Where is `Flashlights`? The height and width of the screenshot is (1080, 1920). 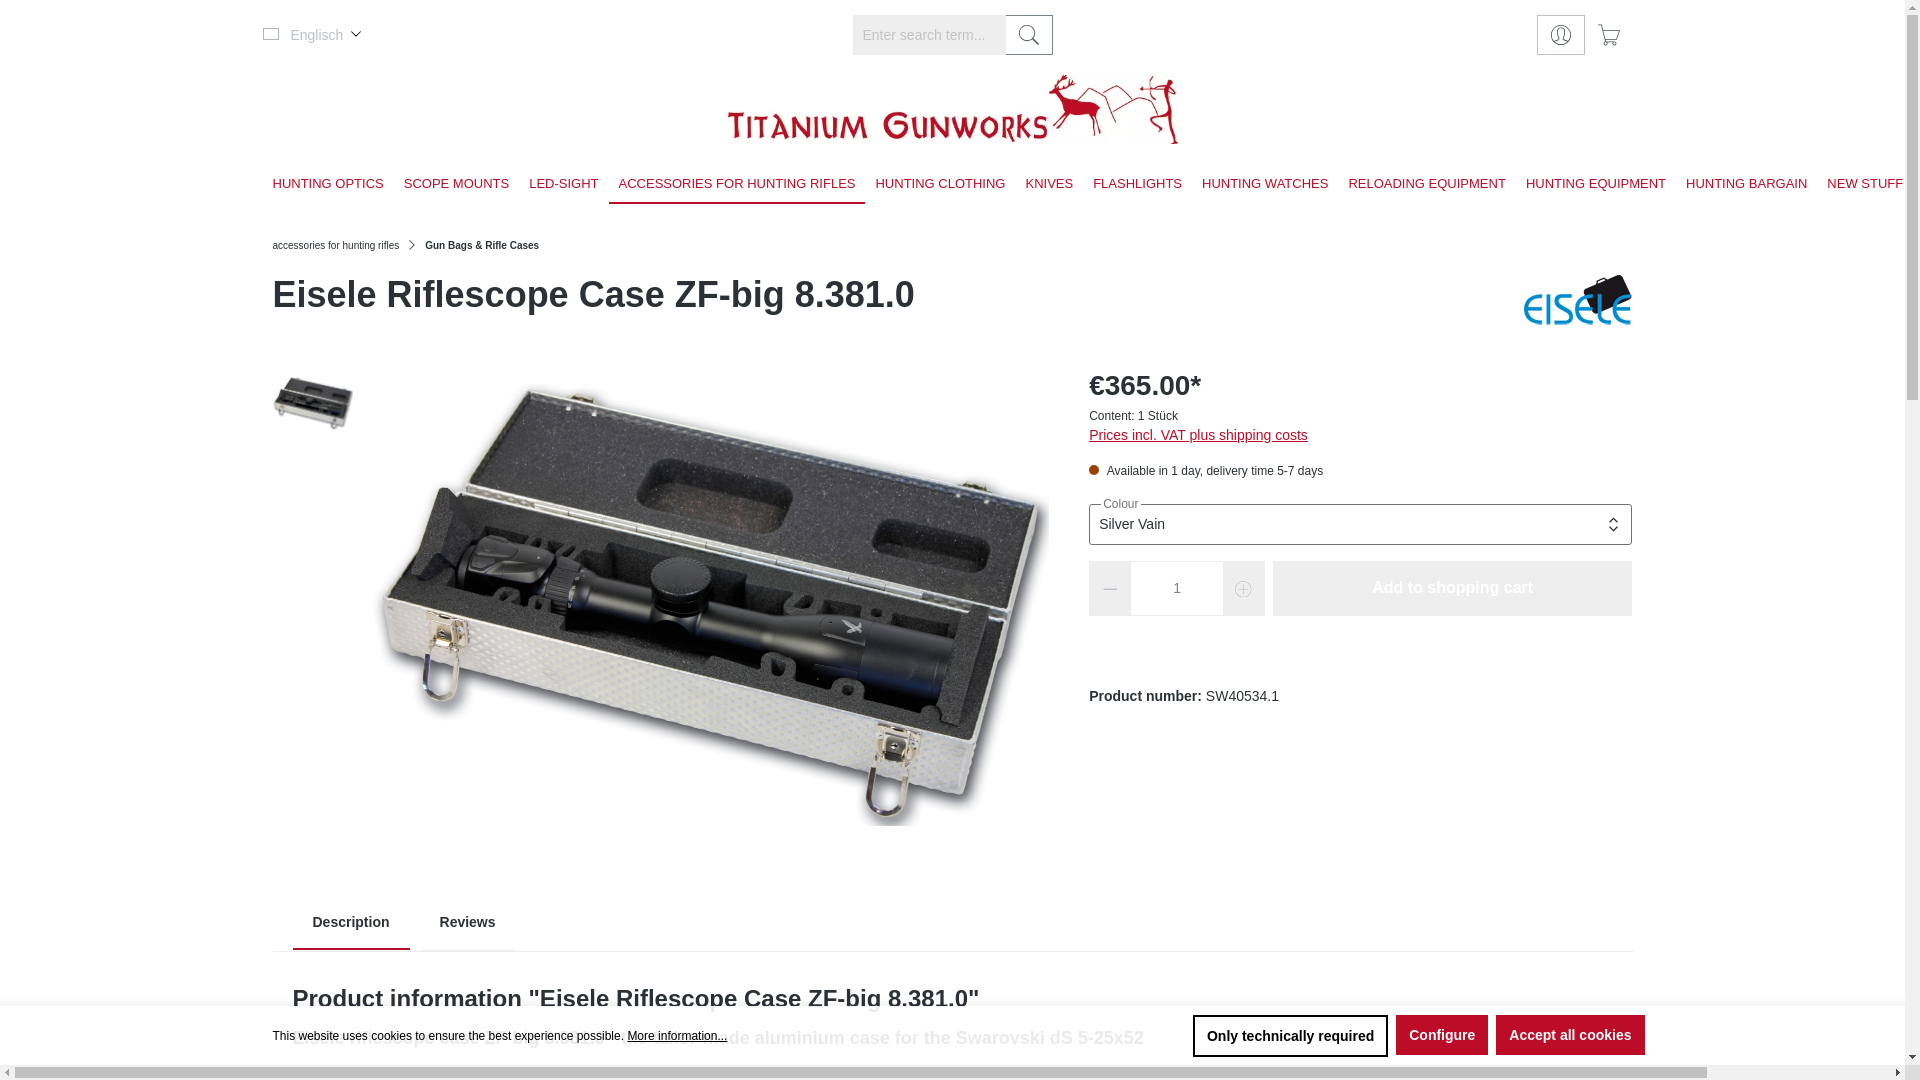
Flashlights is located at coordinates (1137, 184).